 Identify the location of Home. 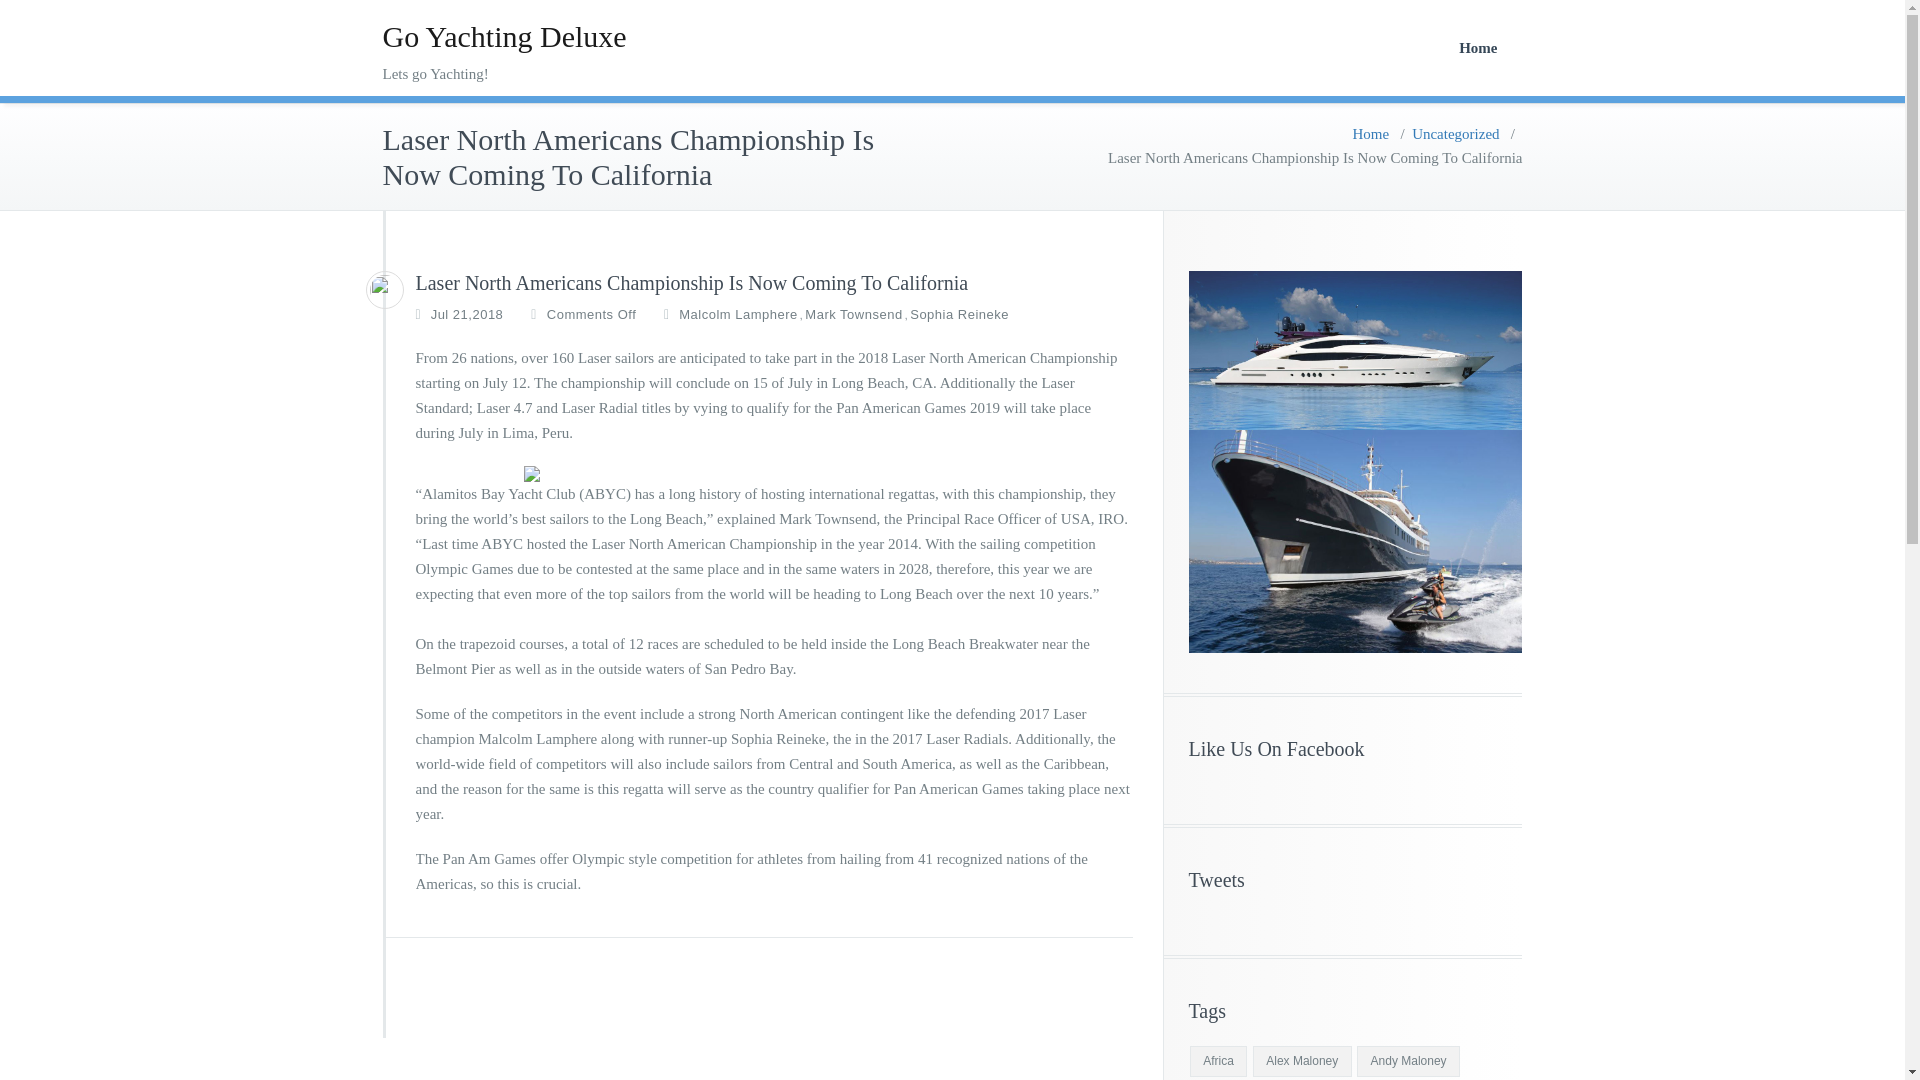
(1372, 134).